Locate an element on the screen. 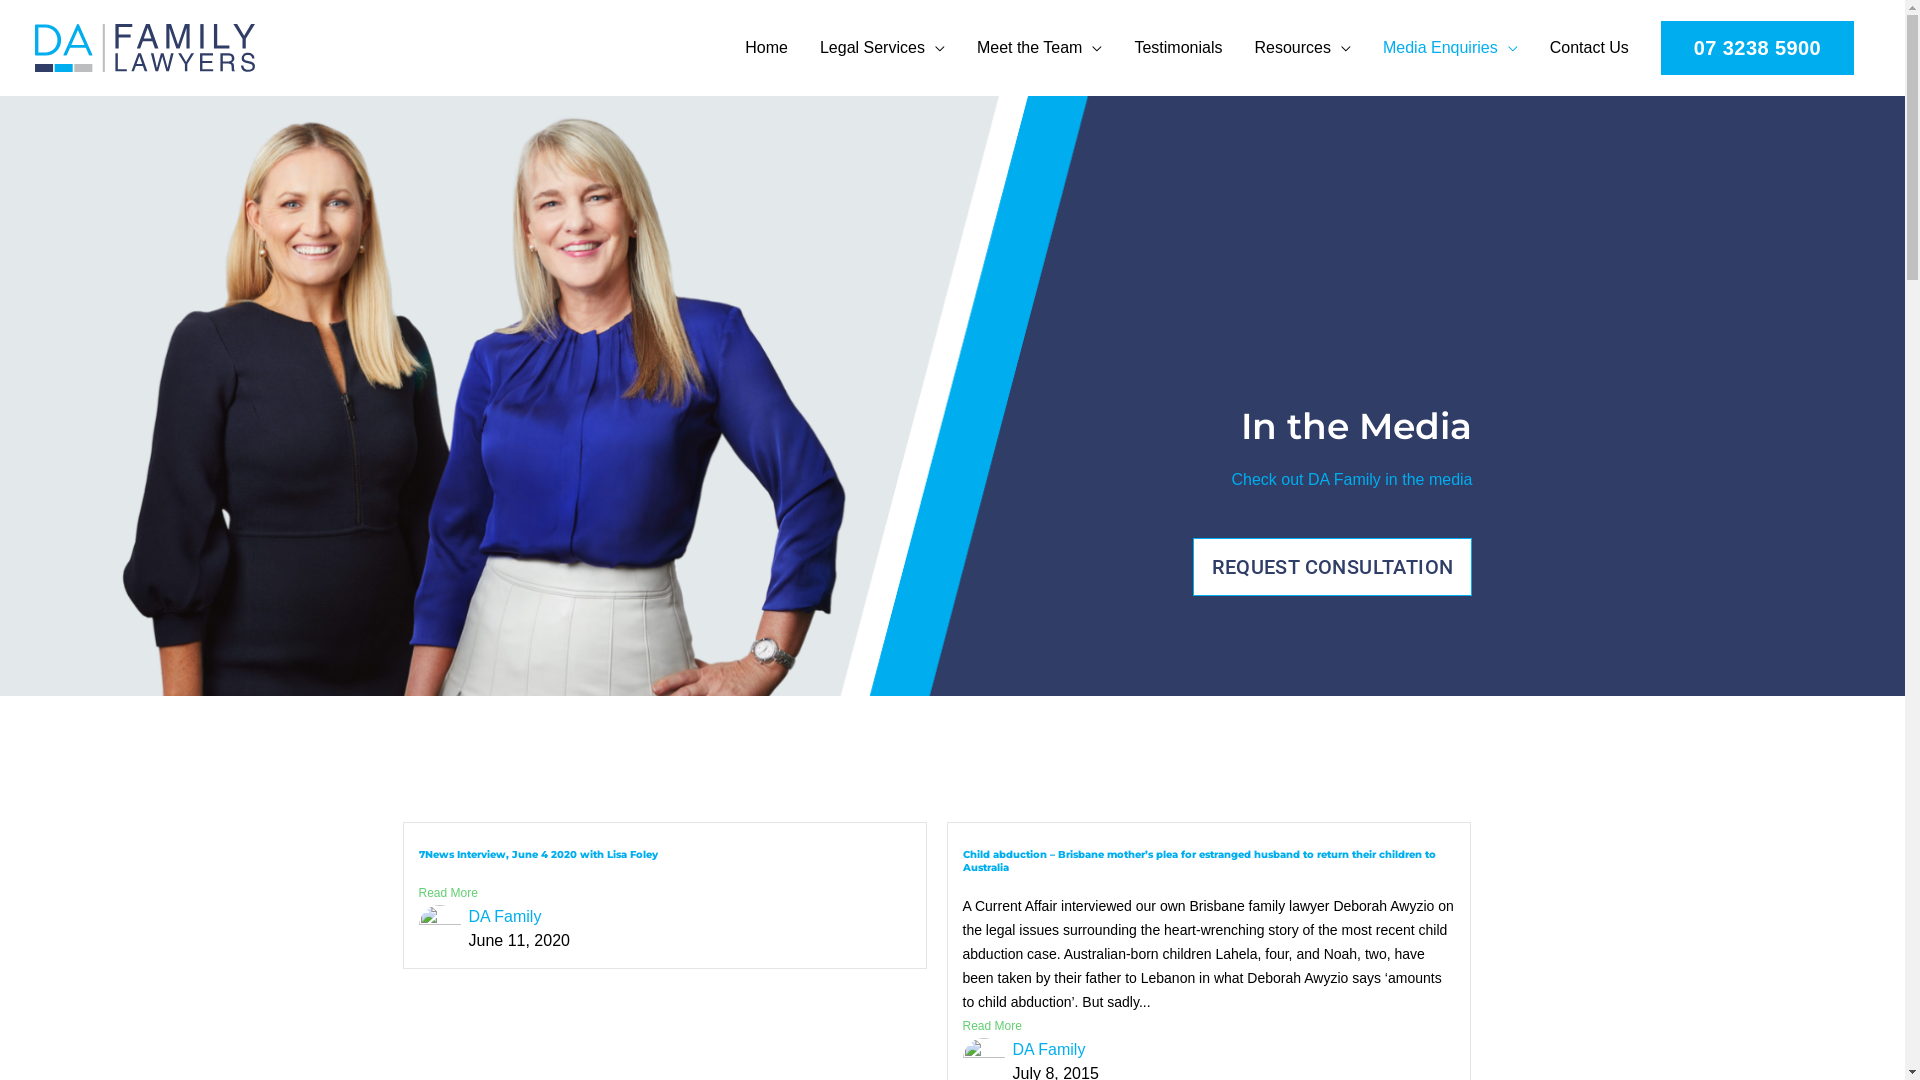  DA Family is located at coordinates (504, 916).